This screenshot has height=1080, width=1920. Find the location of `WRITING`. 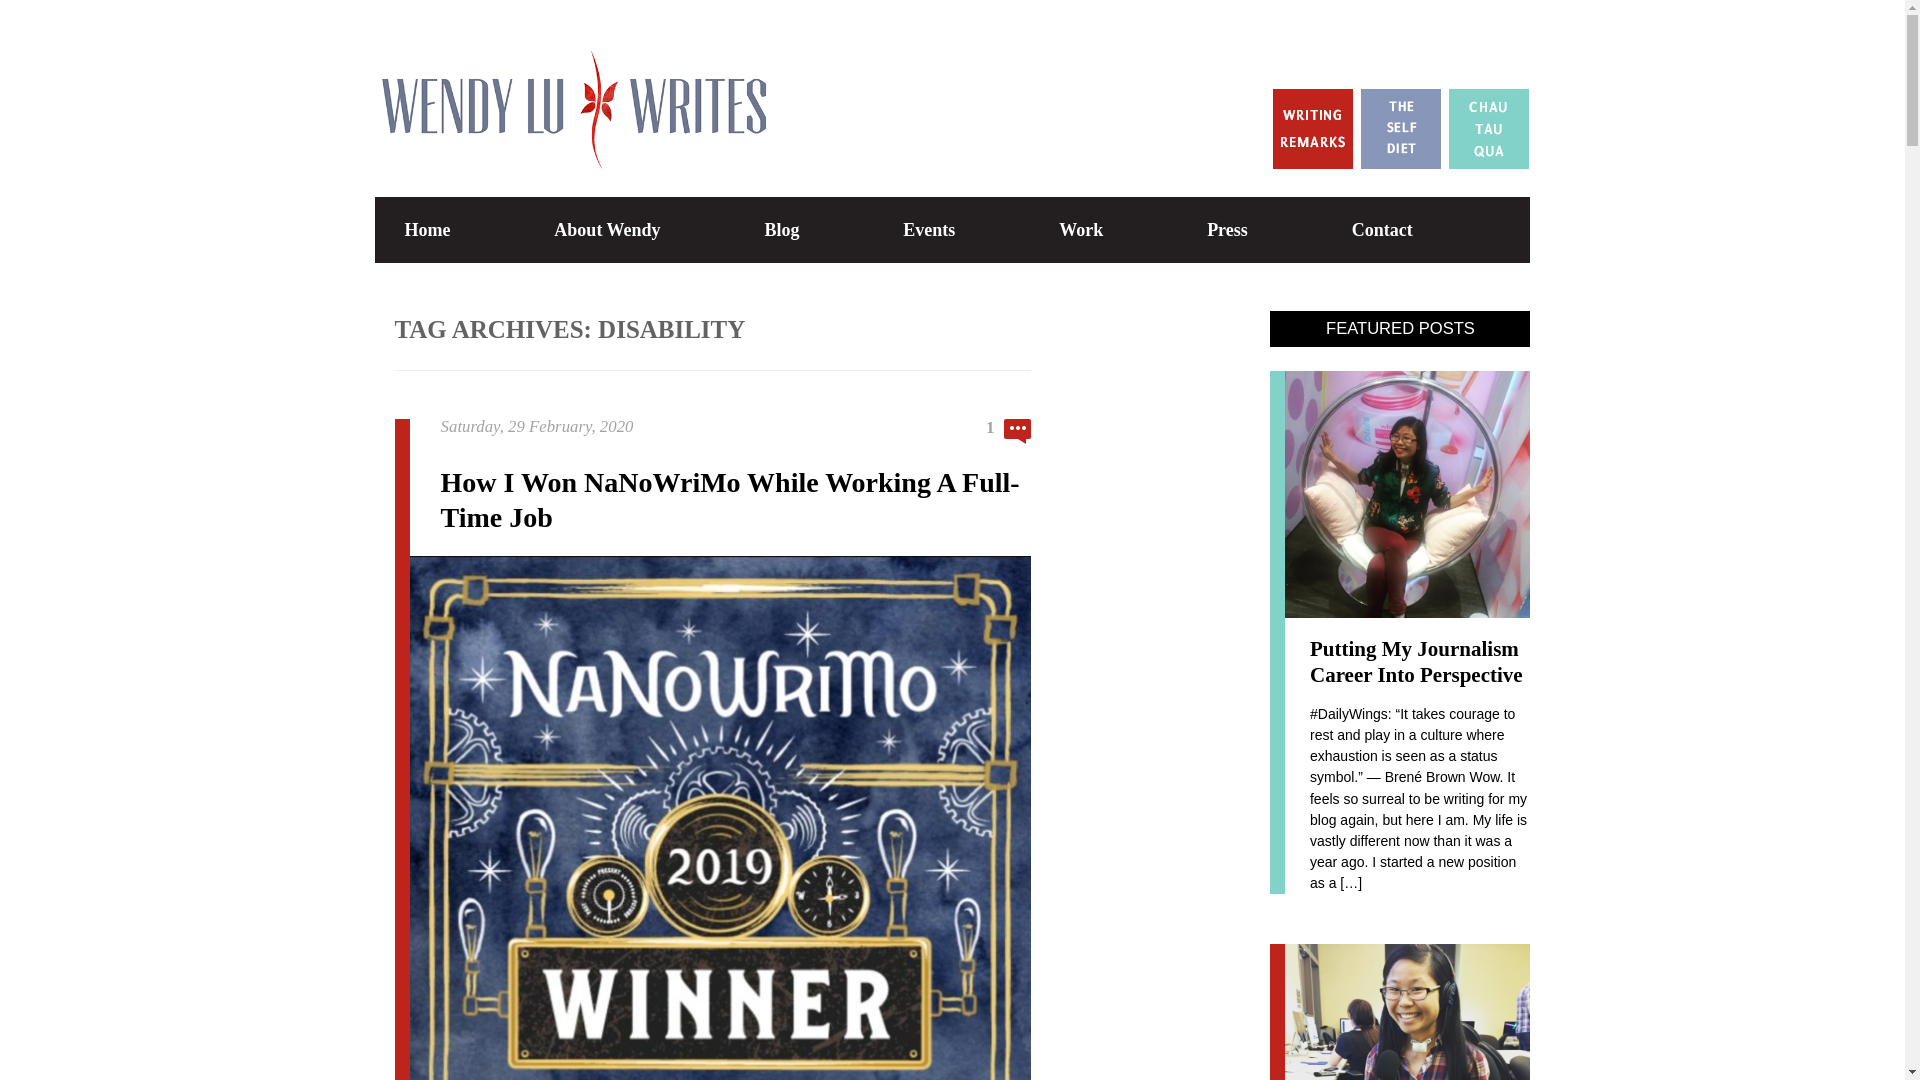

WRITING is located at coordinates (1170, 302).